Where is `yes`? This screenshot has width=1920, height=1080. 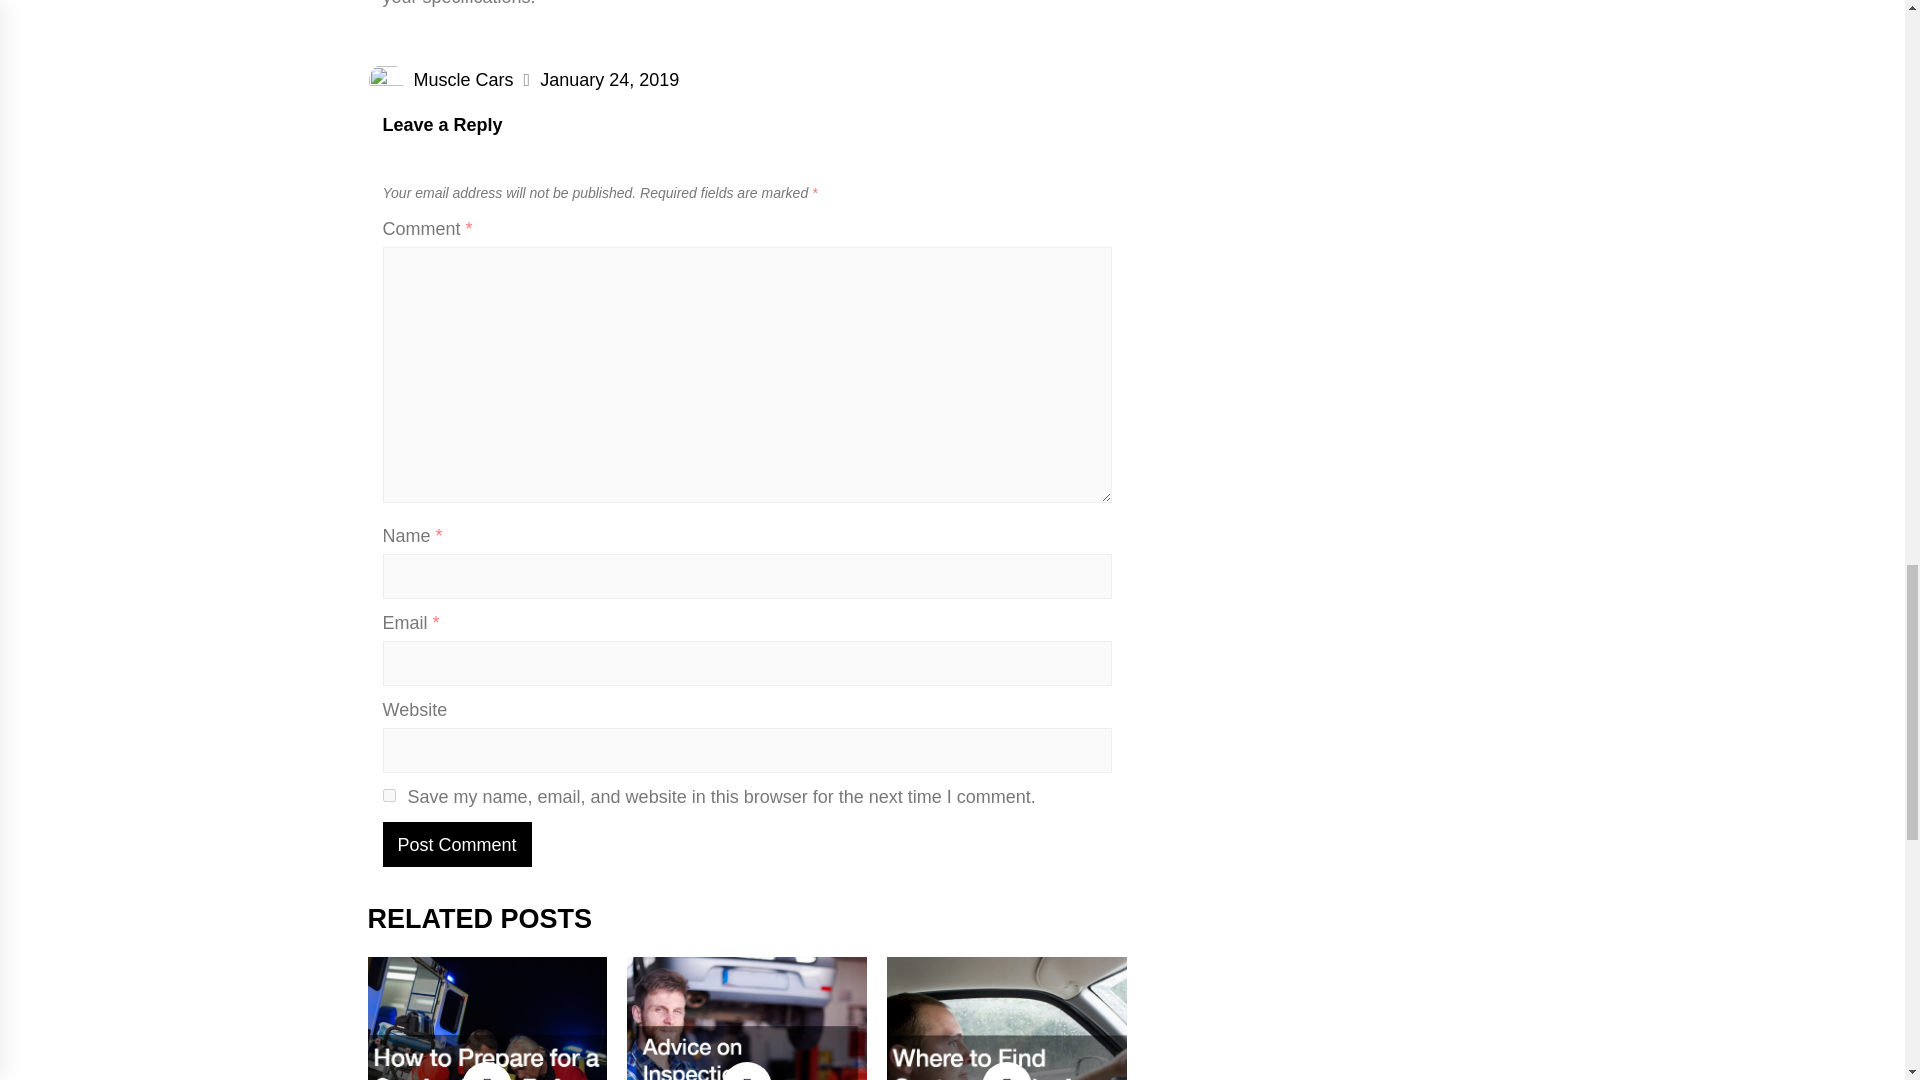
yes is located at coordinates (388, 796).